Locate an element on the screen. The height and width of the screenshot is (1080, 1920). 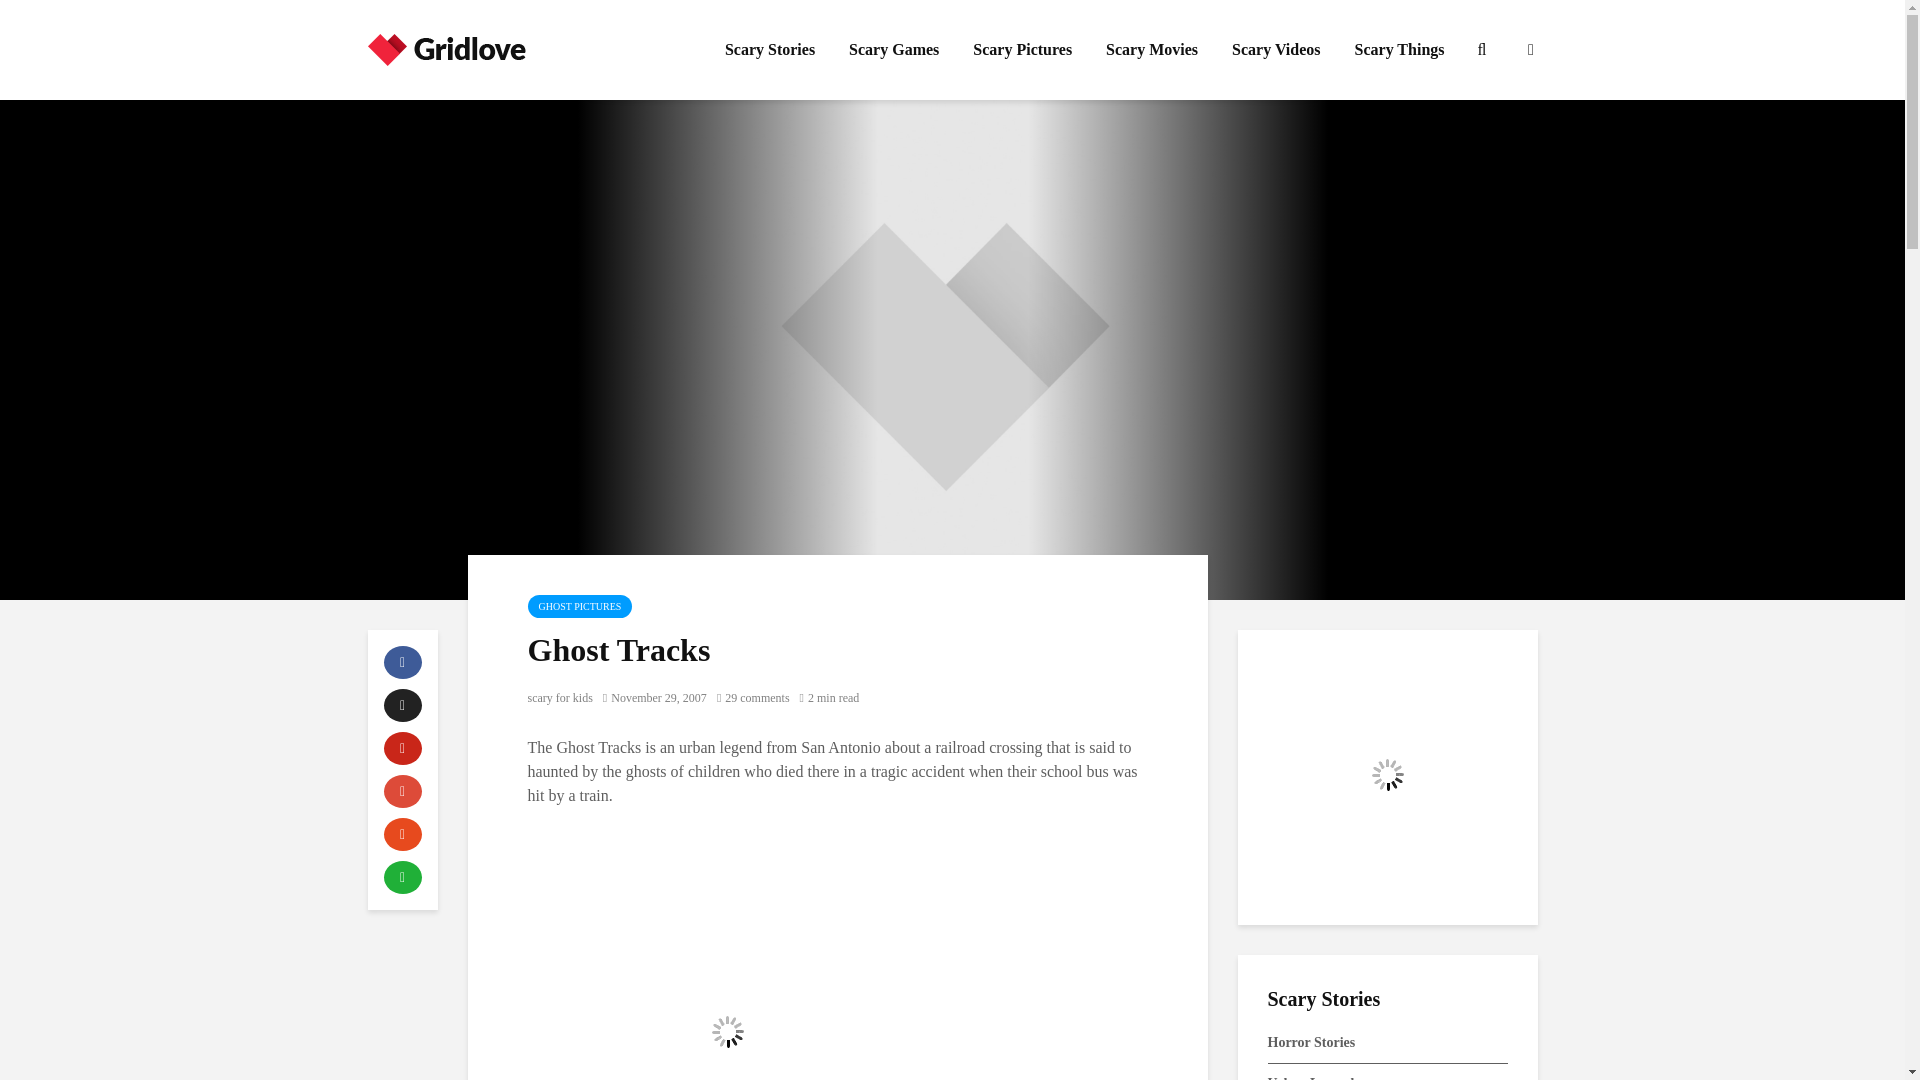
Scary Movies is located at coordinates (1152, 50).